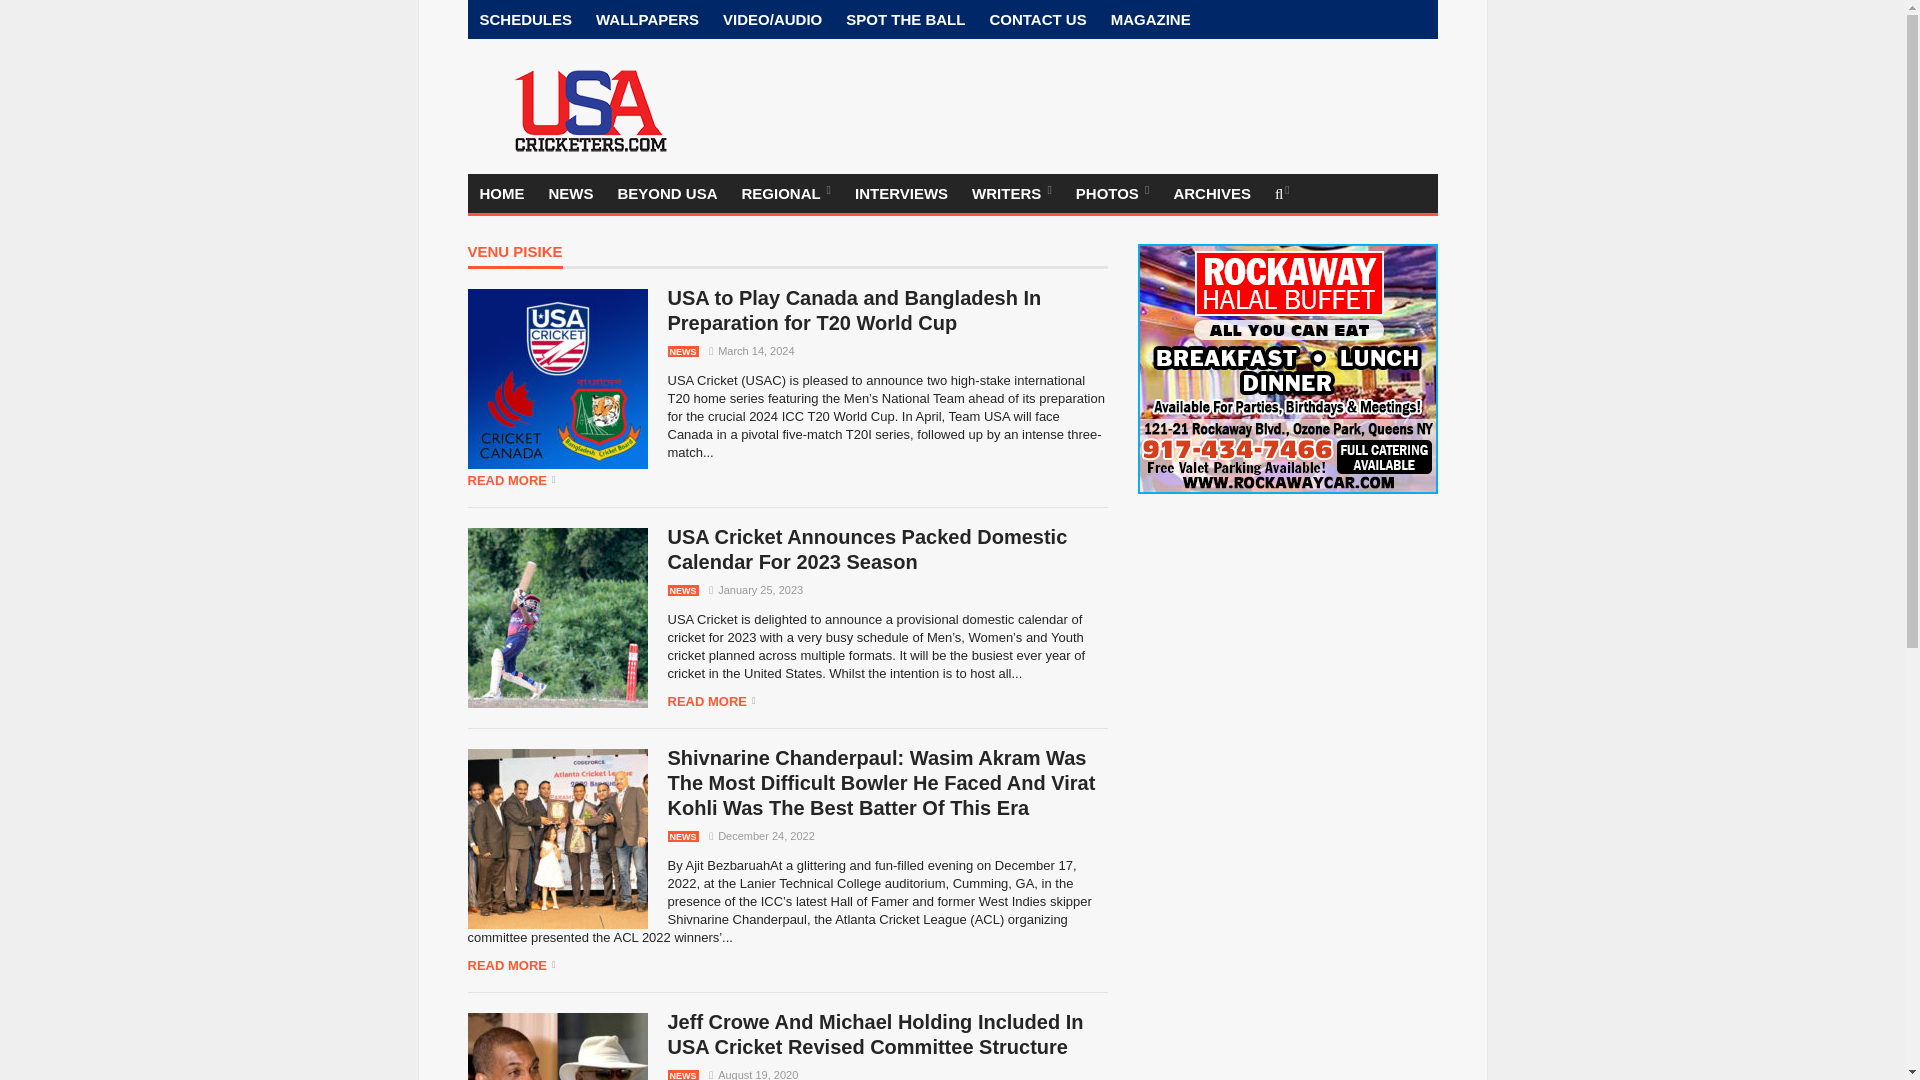 This screenshot has width=1920, height=1080. What do you see at coordinates (786, 192) in the screenshot?
I see `Regional` at bounding box center [786, 192].